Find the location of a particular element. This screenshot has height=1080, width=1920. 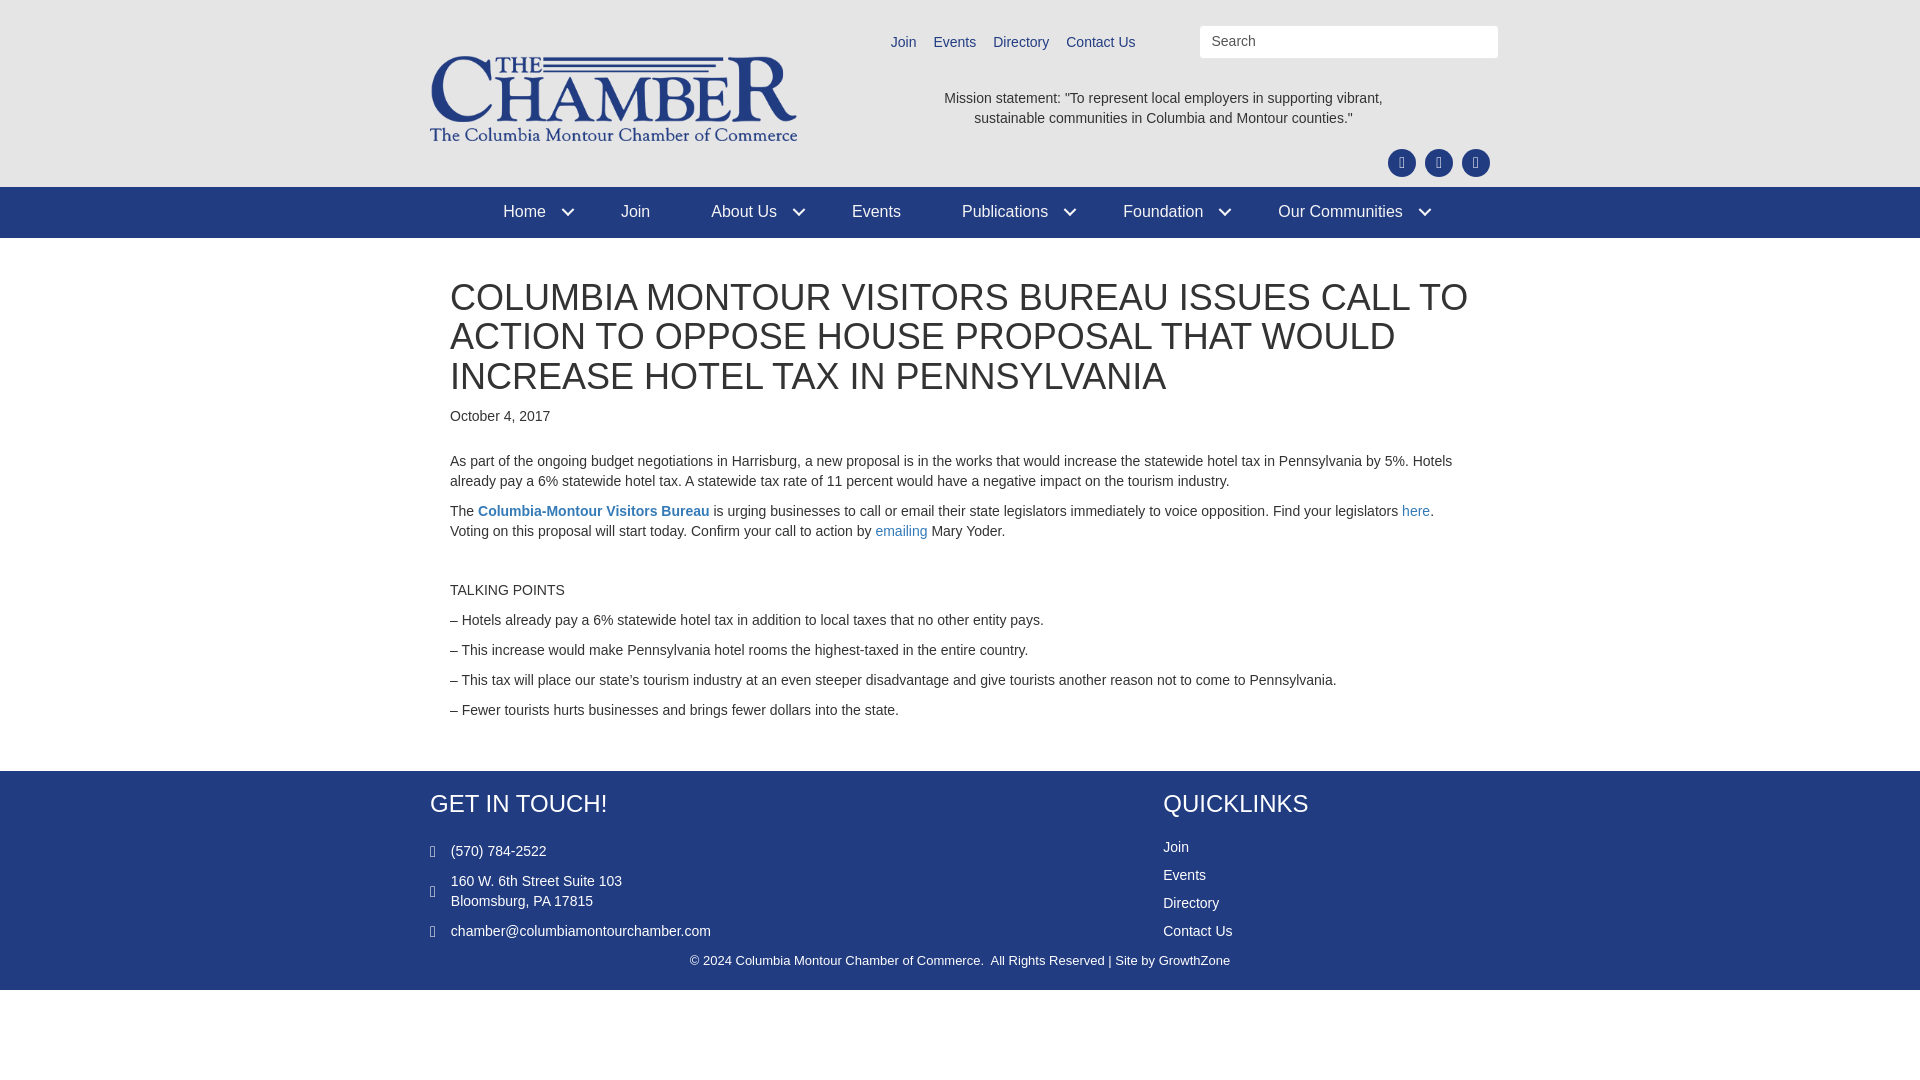

About Us is located at coordinates (751, 212).